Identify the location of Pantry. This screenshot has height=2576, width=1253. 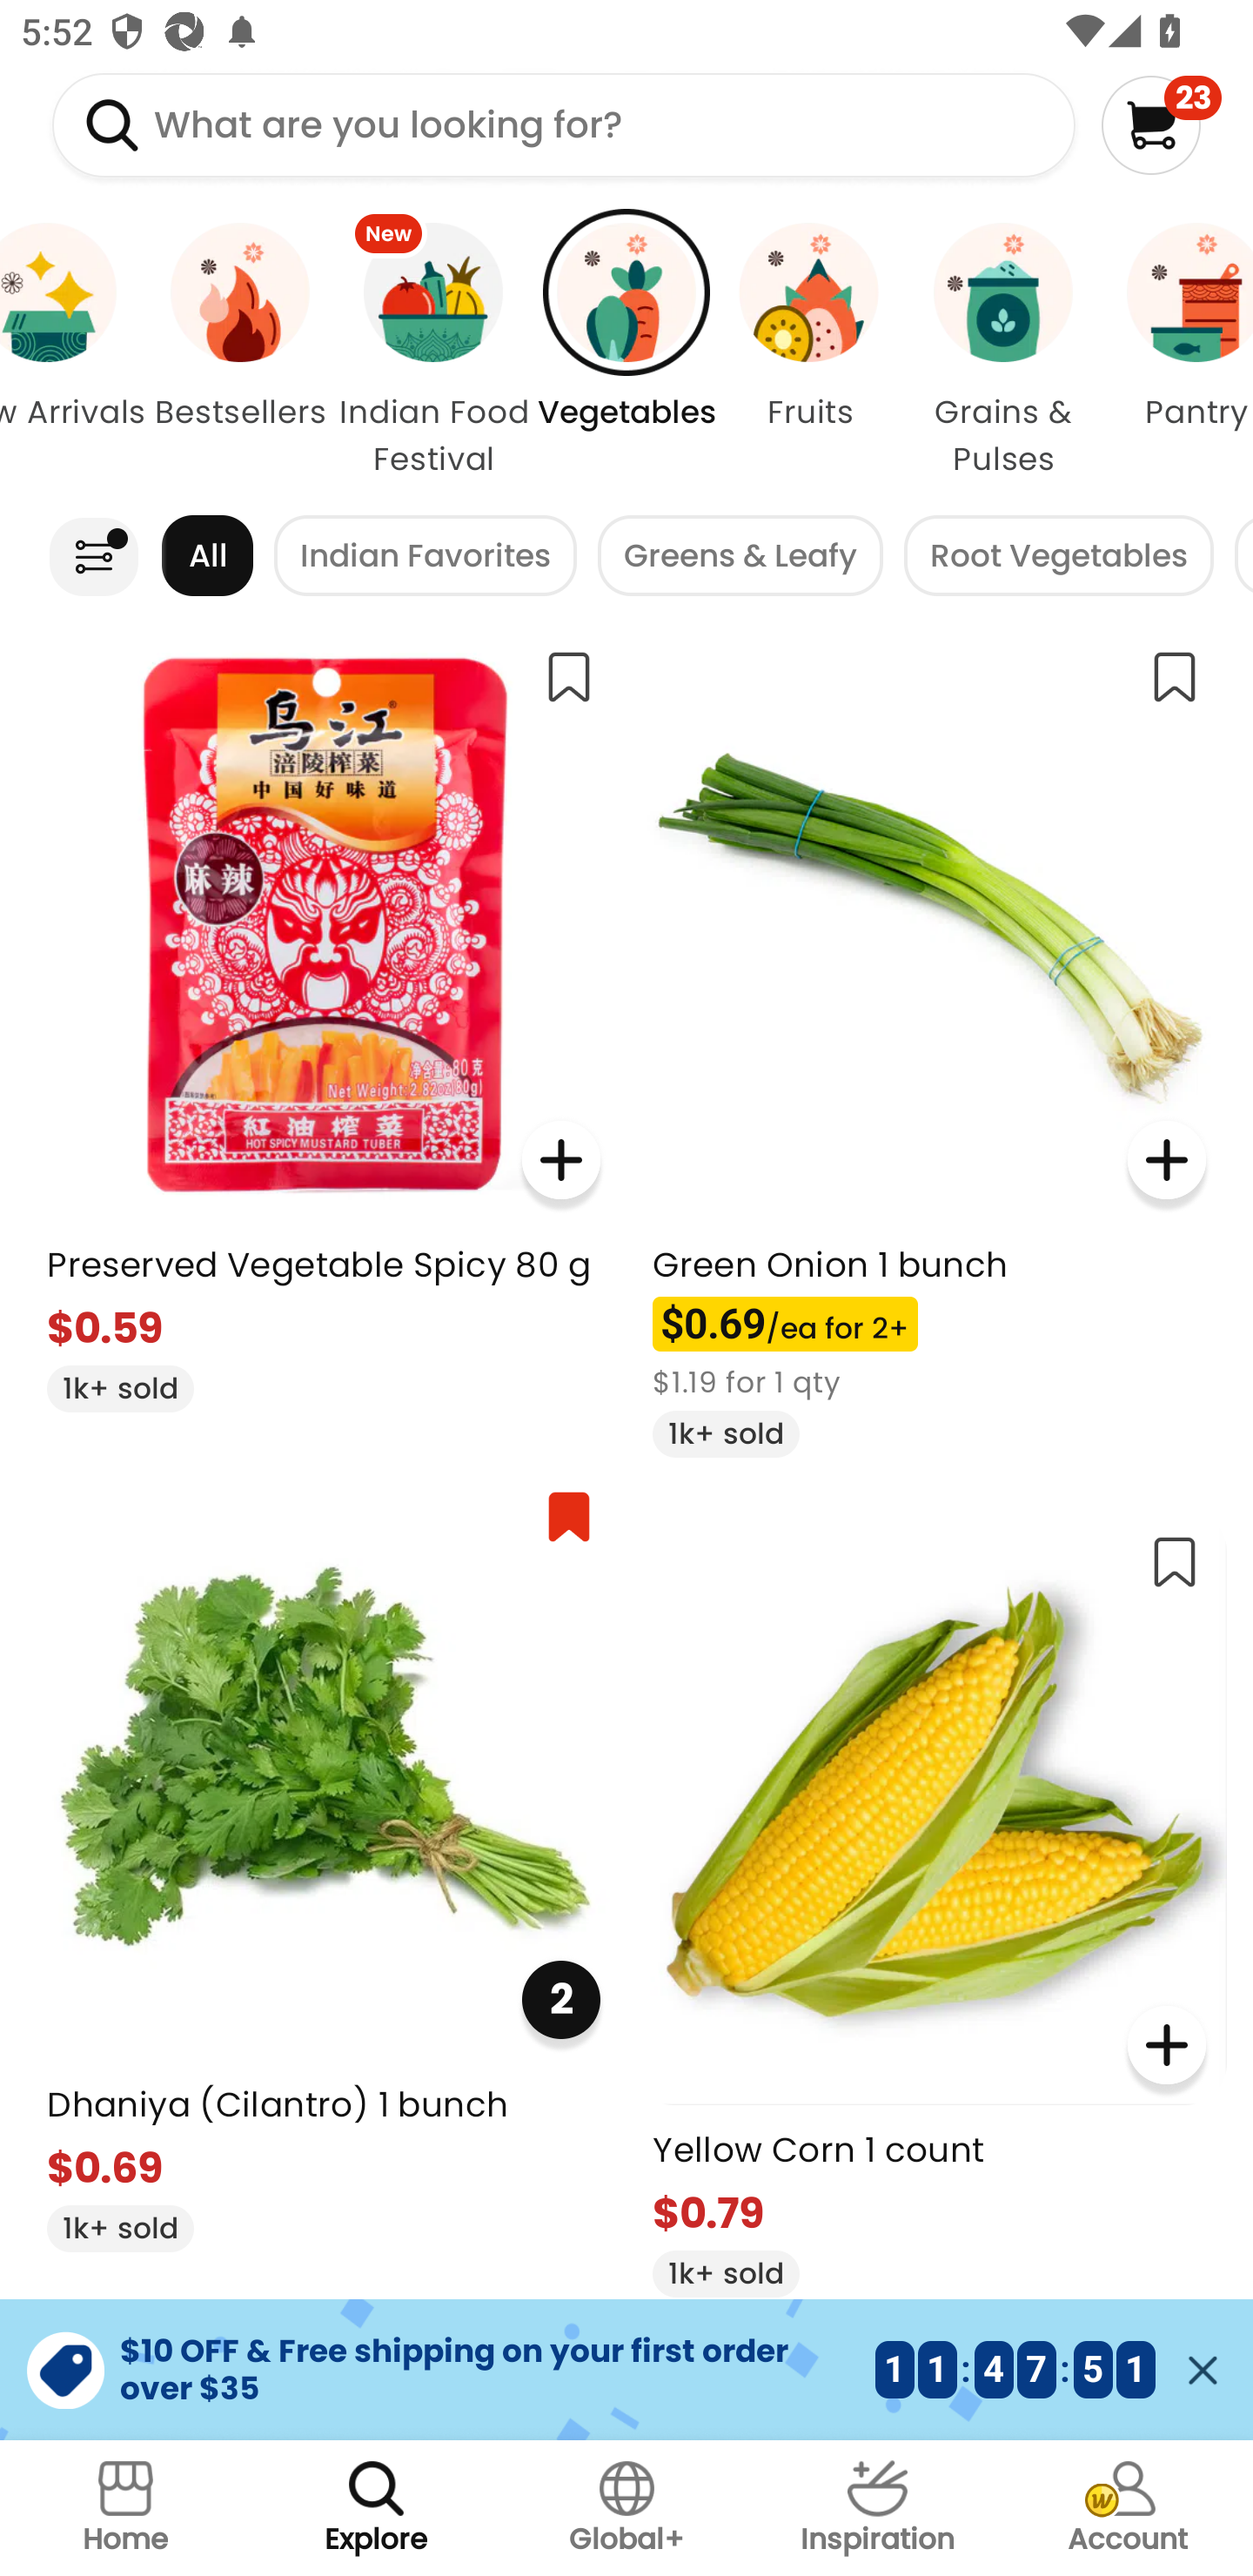
(1179, 352).